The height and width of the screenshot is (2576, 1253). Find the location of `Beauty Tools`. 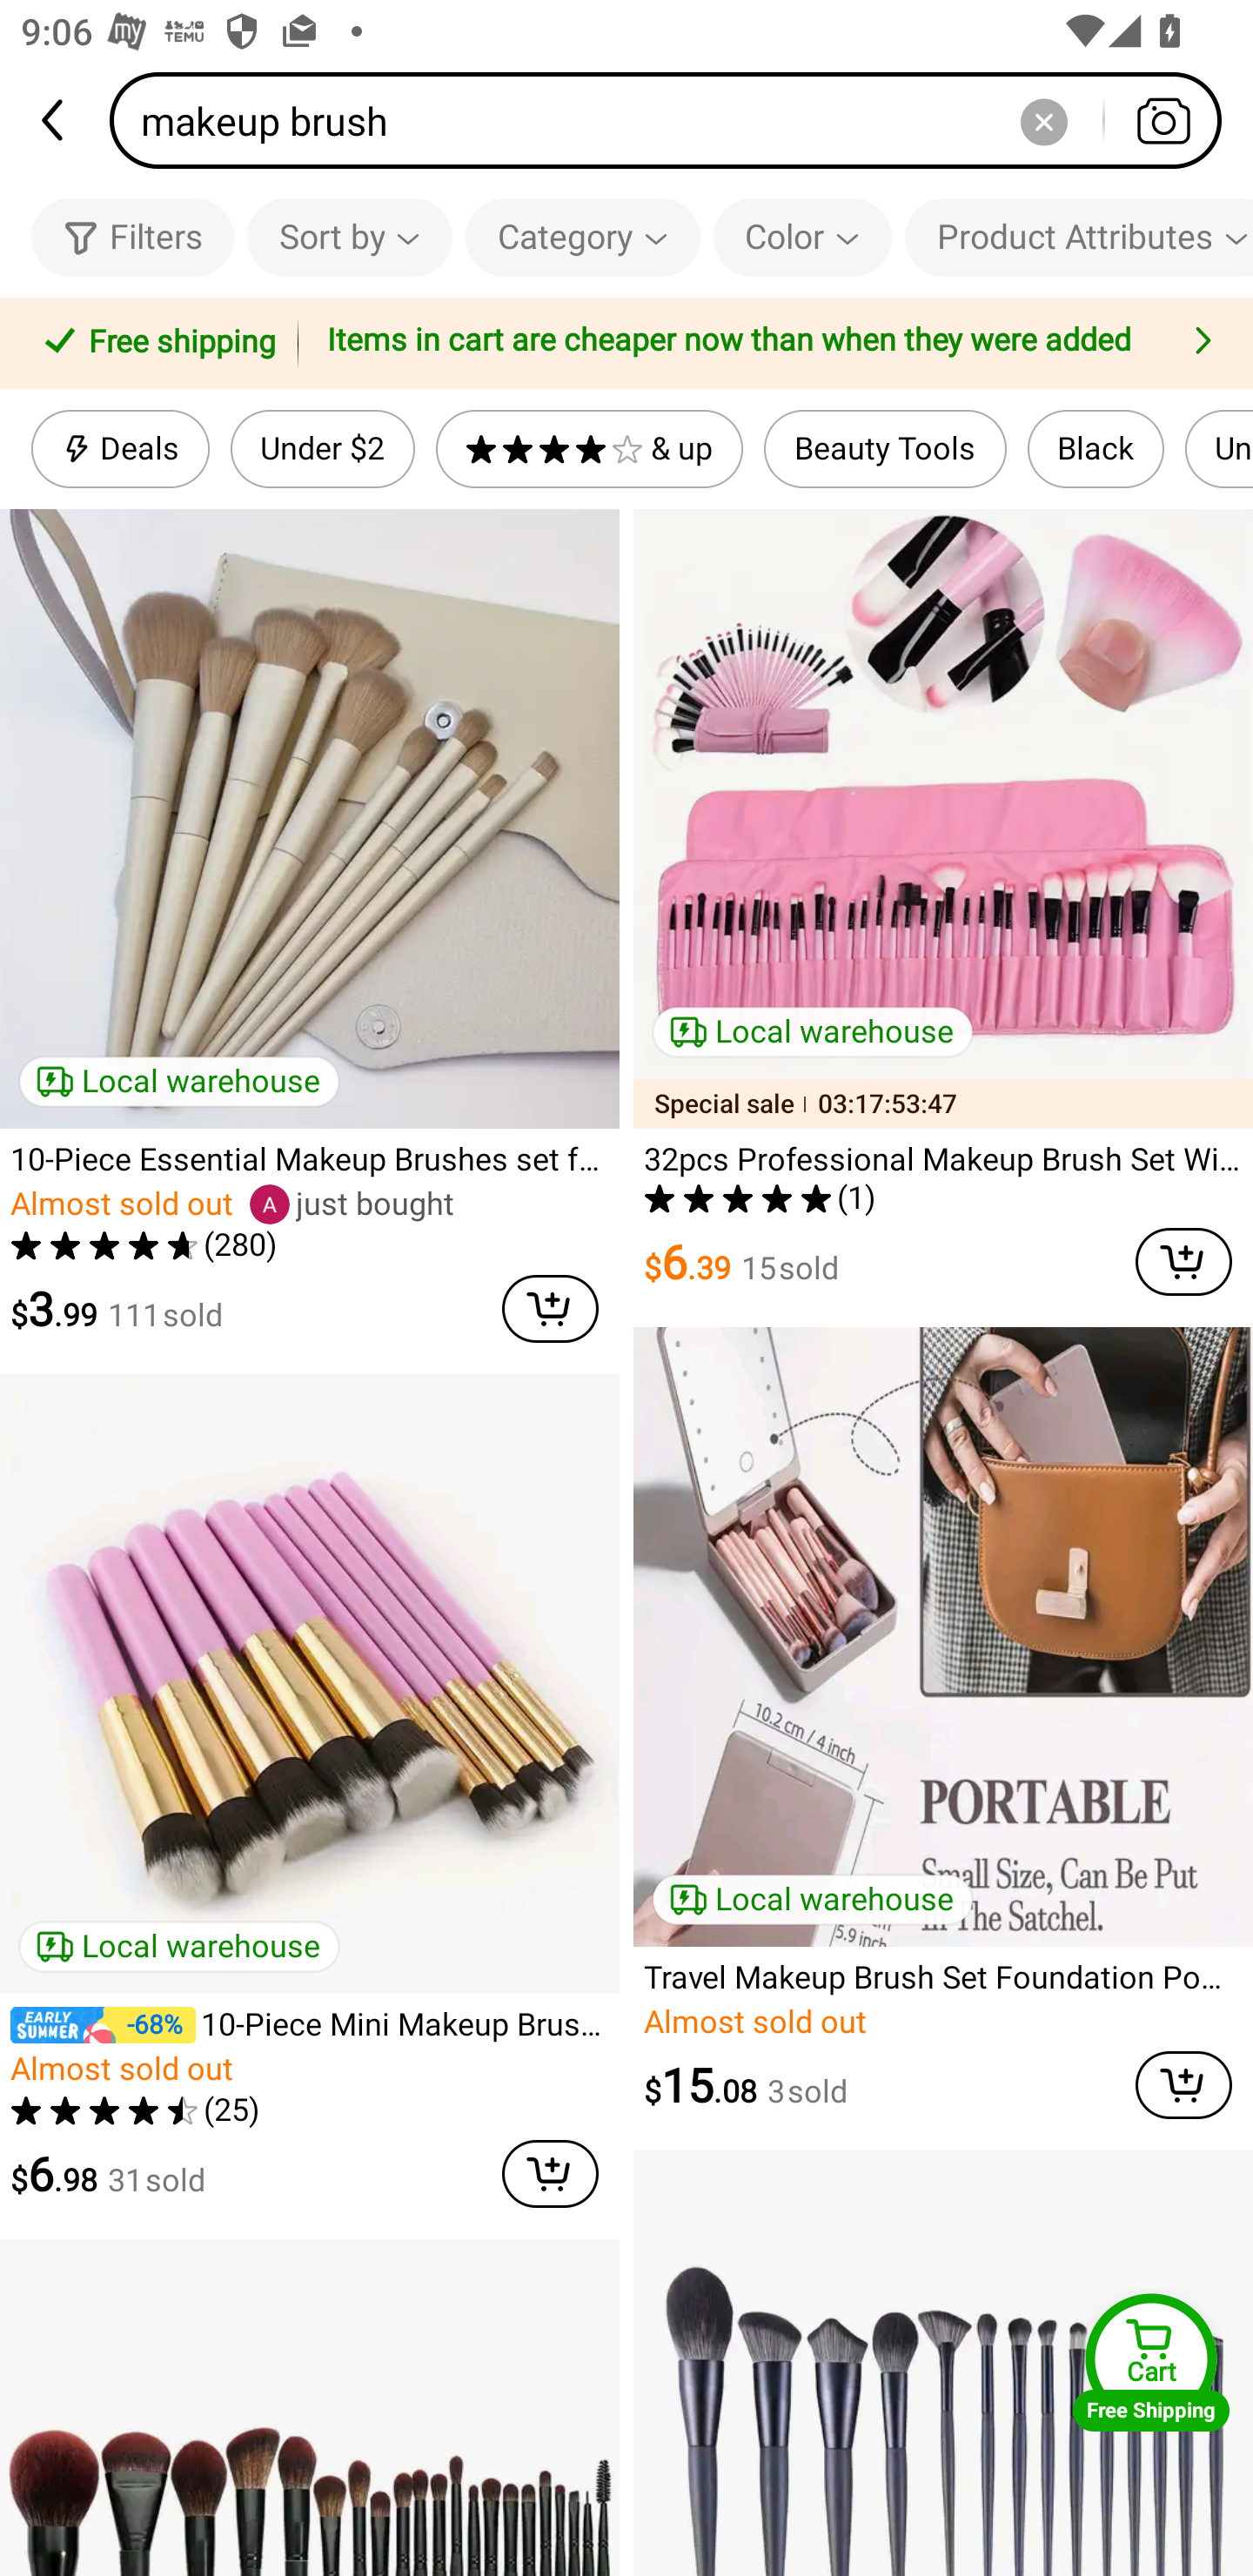

Beauty Tools is located at coordinates (885, 449).